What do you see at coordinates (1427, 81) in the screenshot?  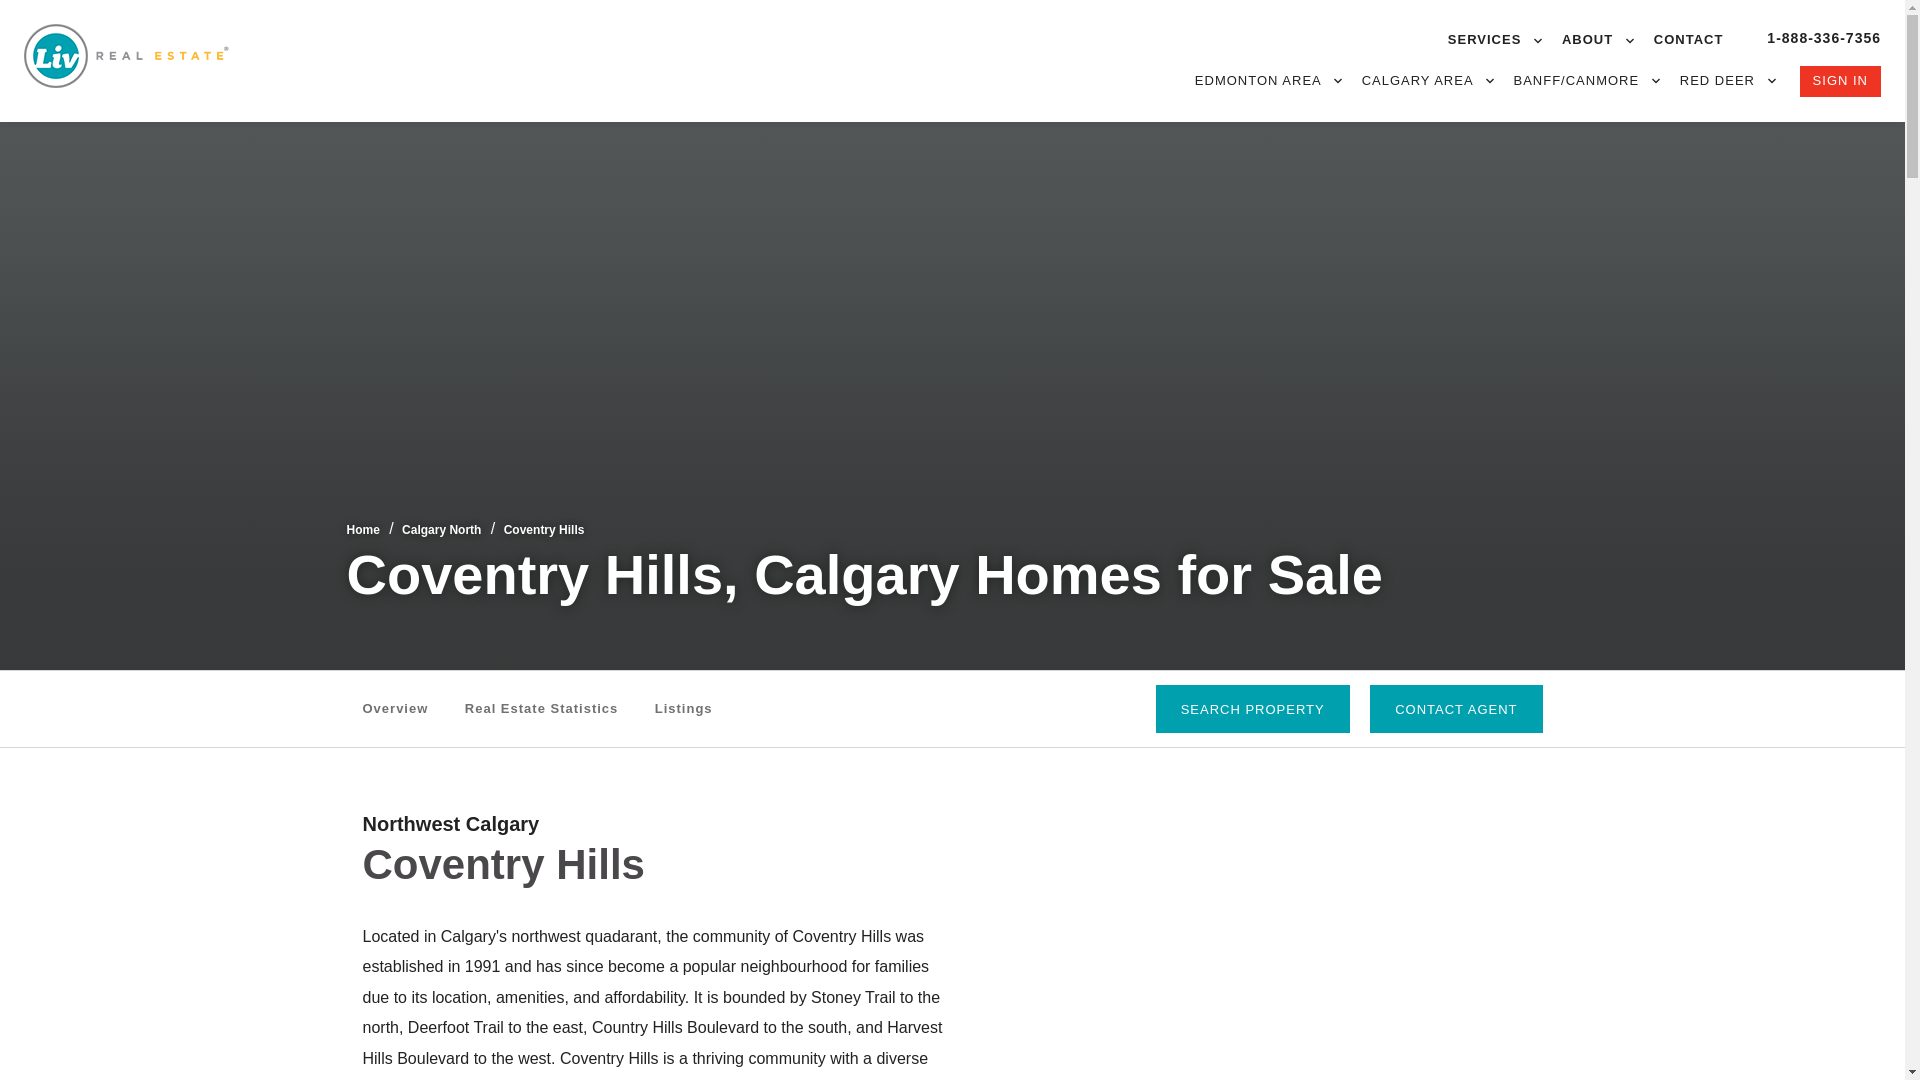 I see `CALGARY AREA DROPDOWN ARROW` at bounding box center [1427, 81].